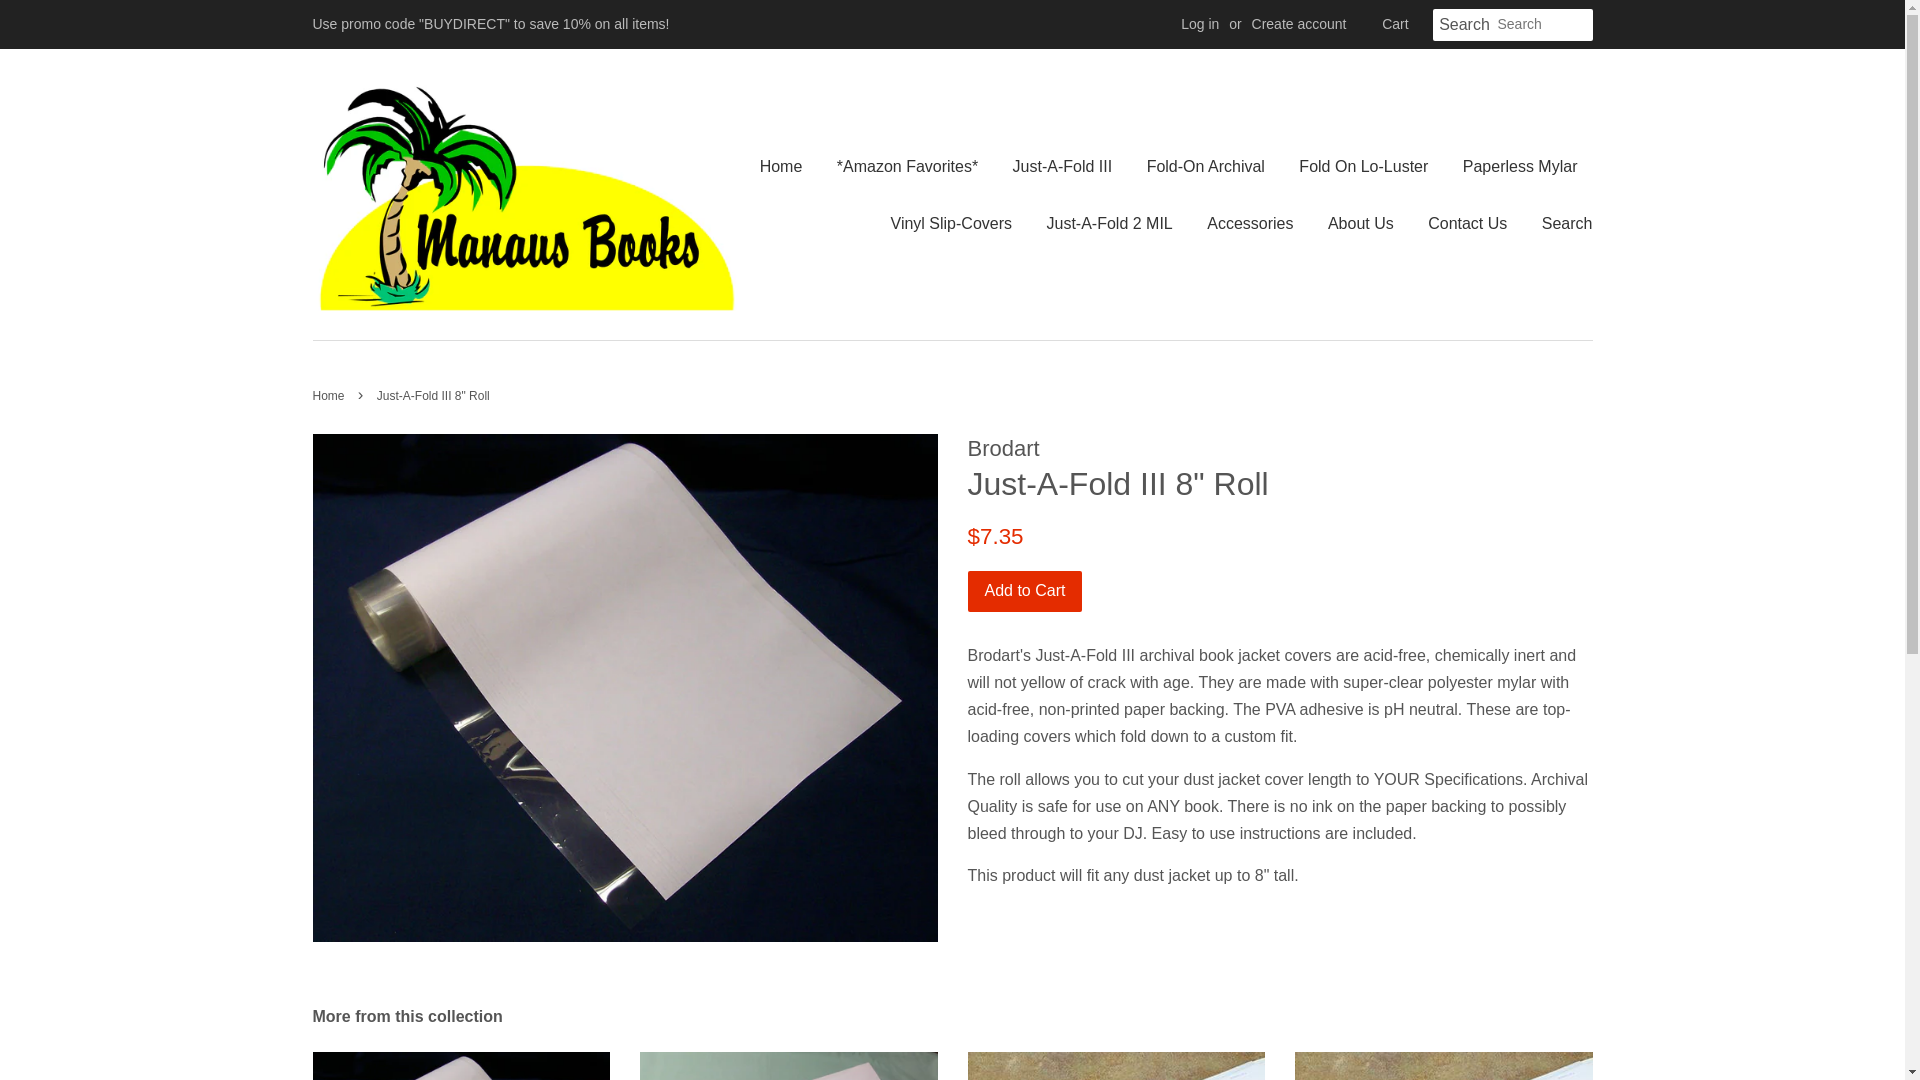 This screenshot has width=1920, height=1080. What do you see at coordinates (1468, 223) in the screenshot?
I see `Contact Us` at bounding box center [1468, 223].